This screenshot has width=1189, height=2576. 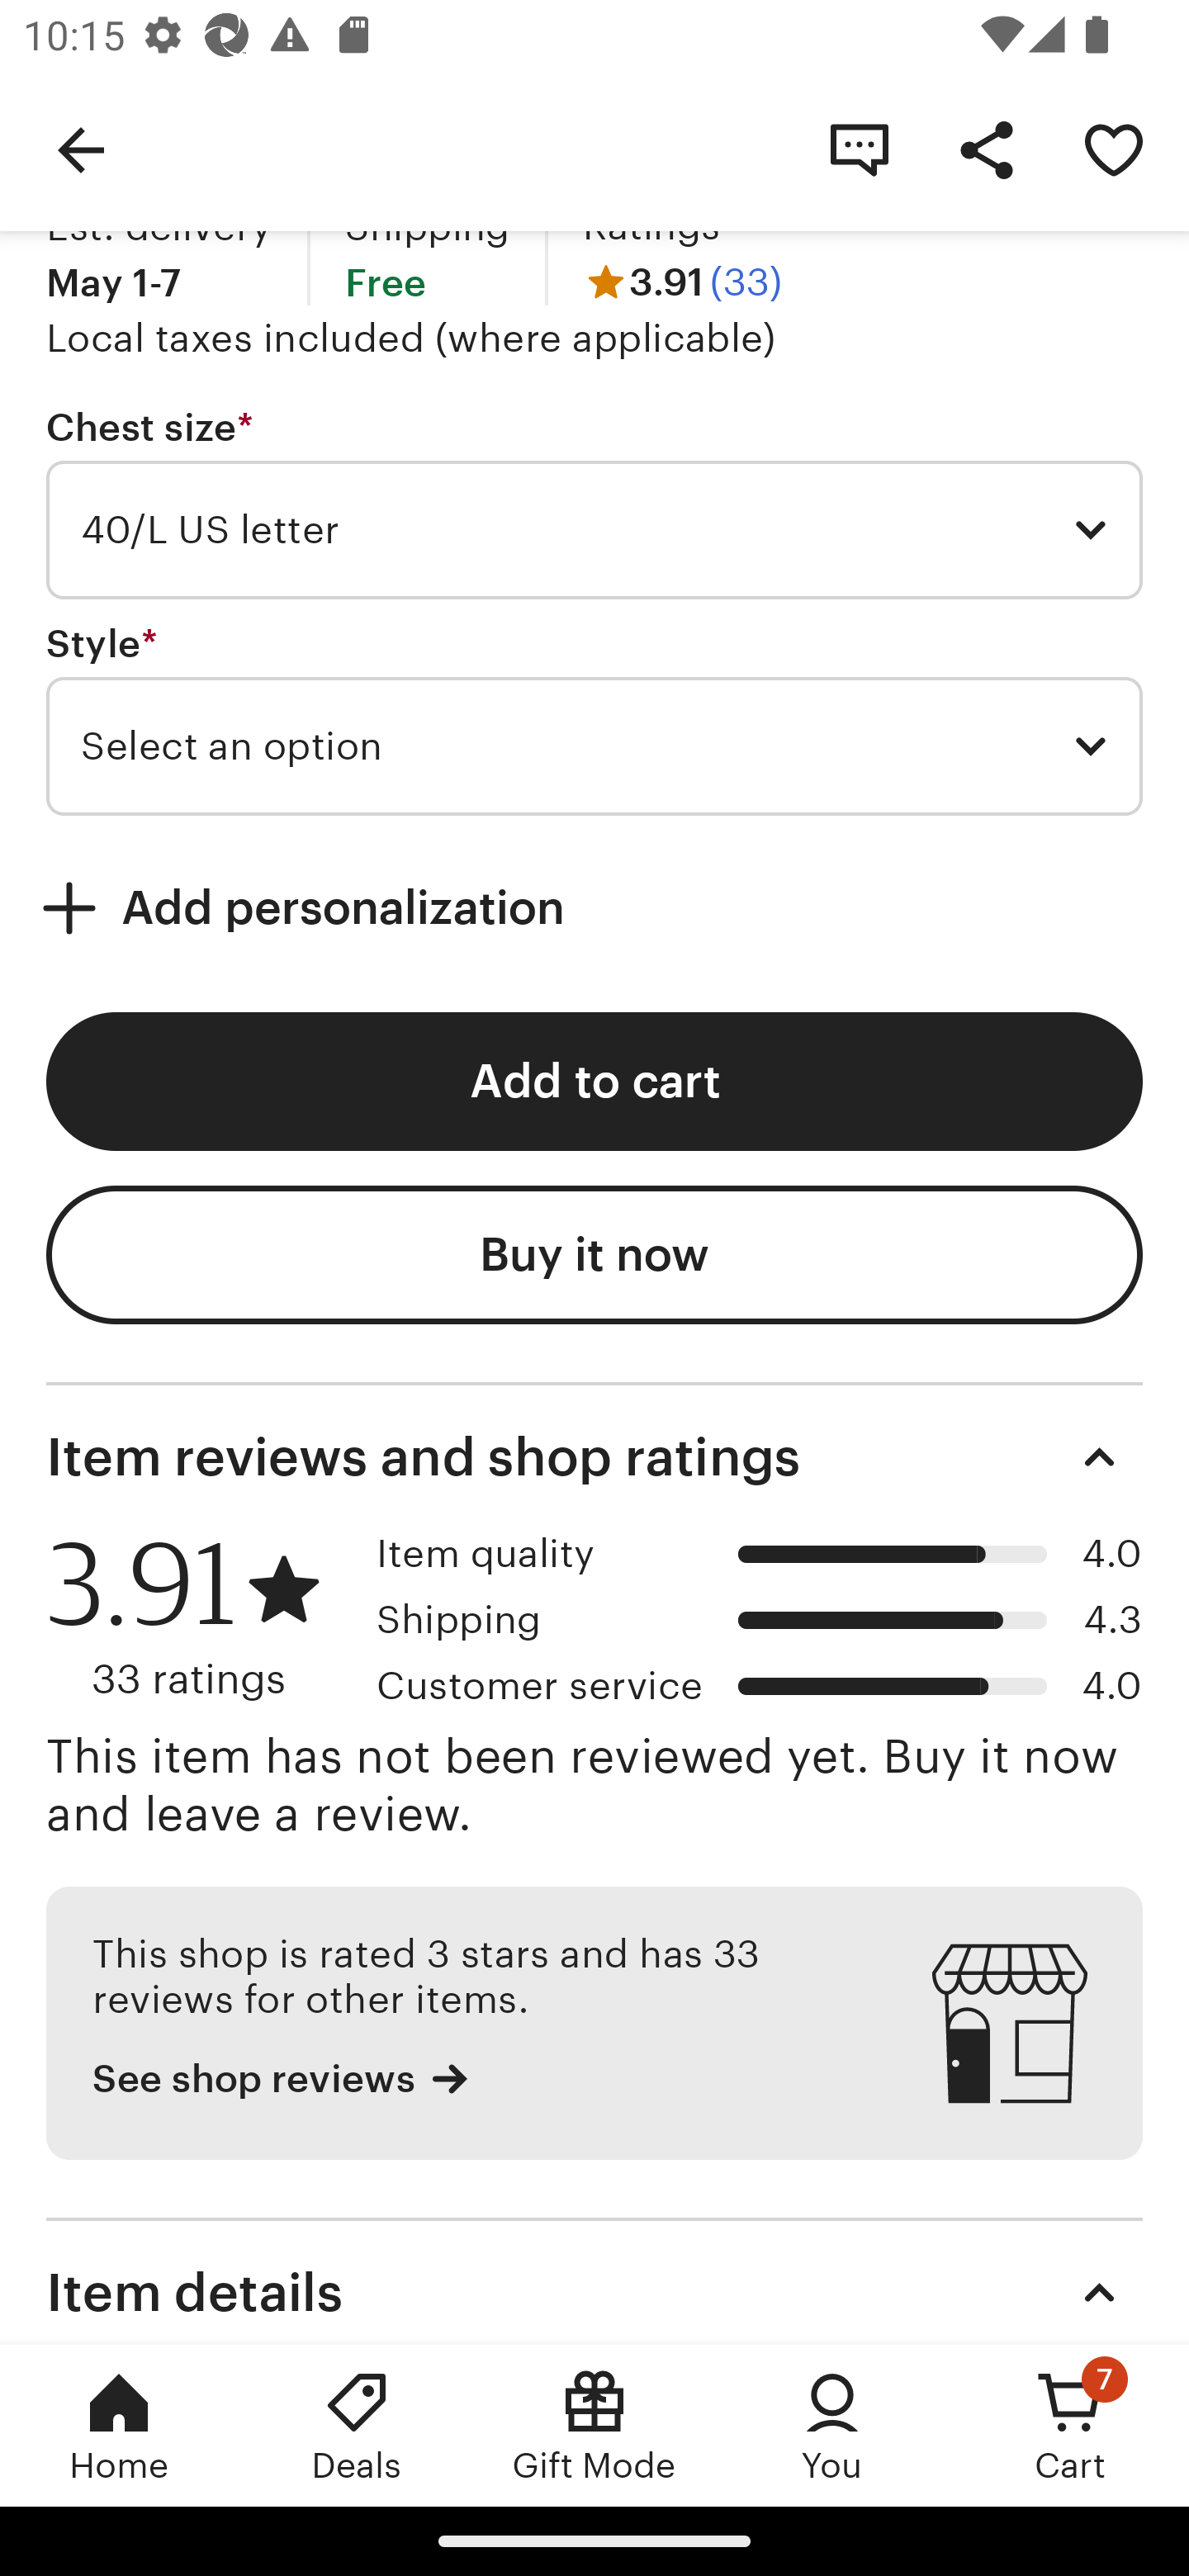 I want to click on Chest size * Required 40/L US letter, so click(x=594, y=503).